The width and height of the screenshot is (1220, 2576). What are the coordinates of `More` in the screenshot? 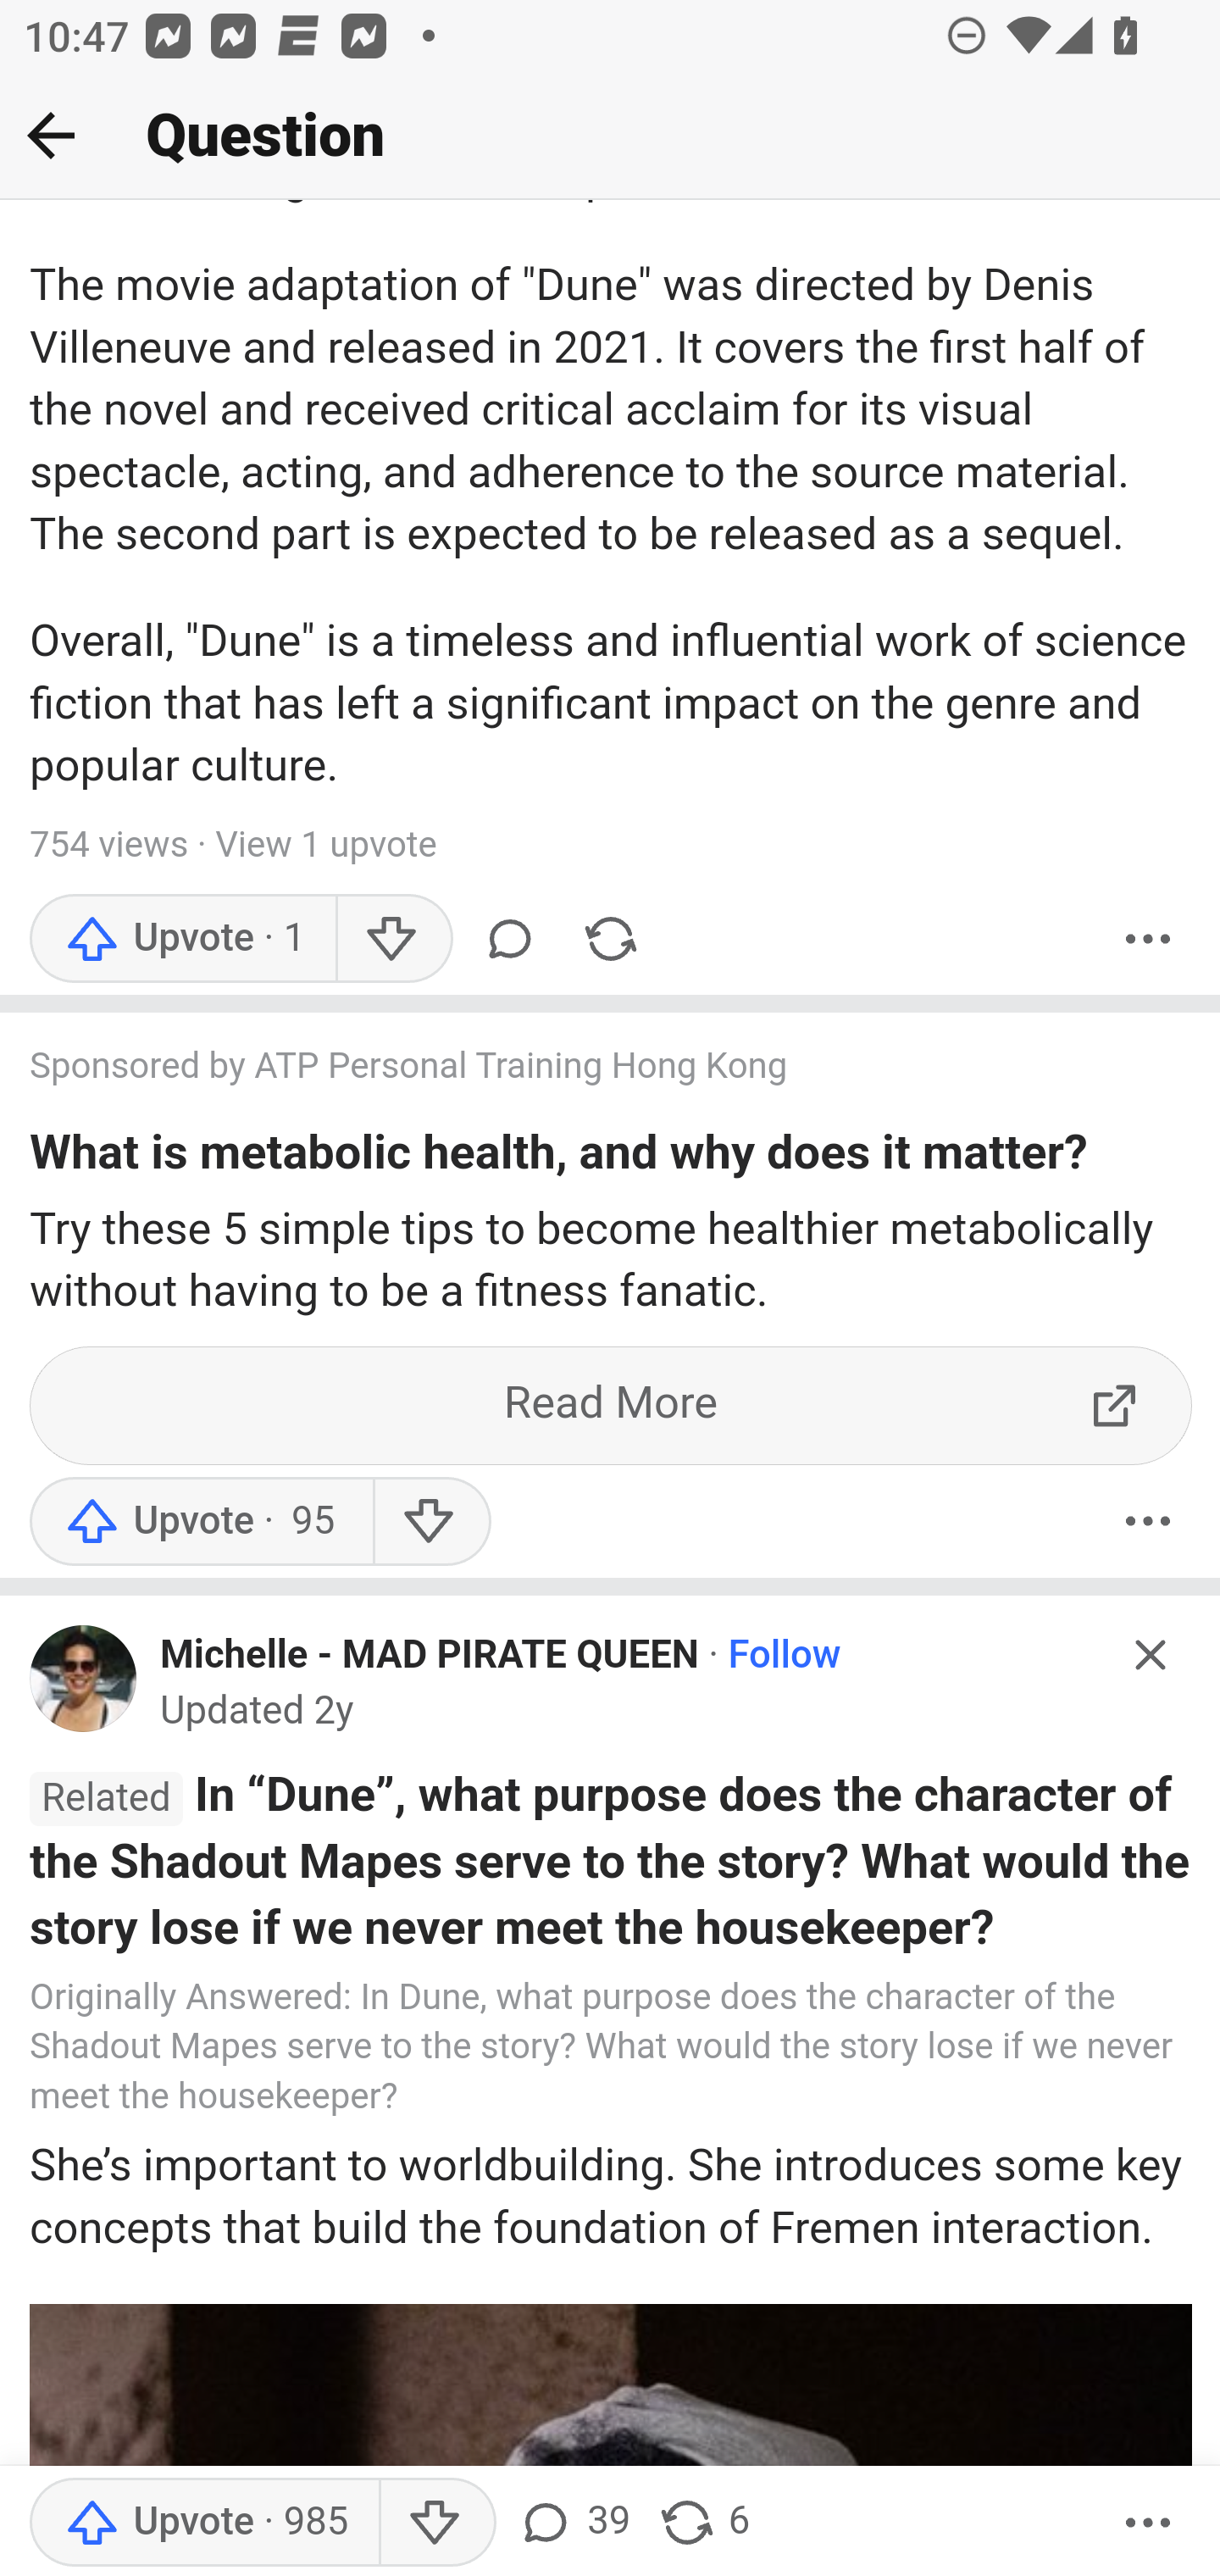 It's located at (1148, 2523).